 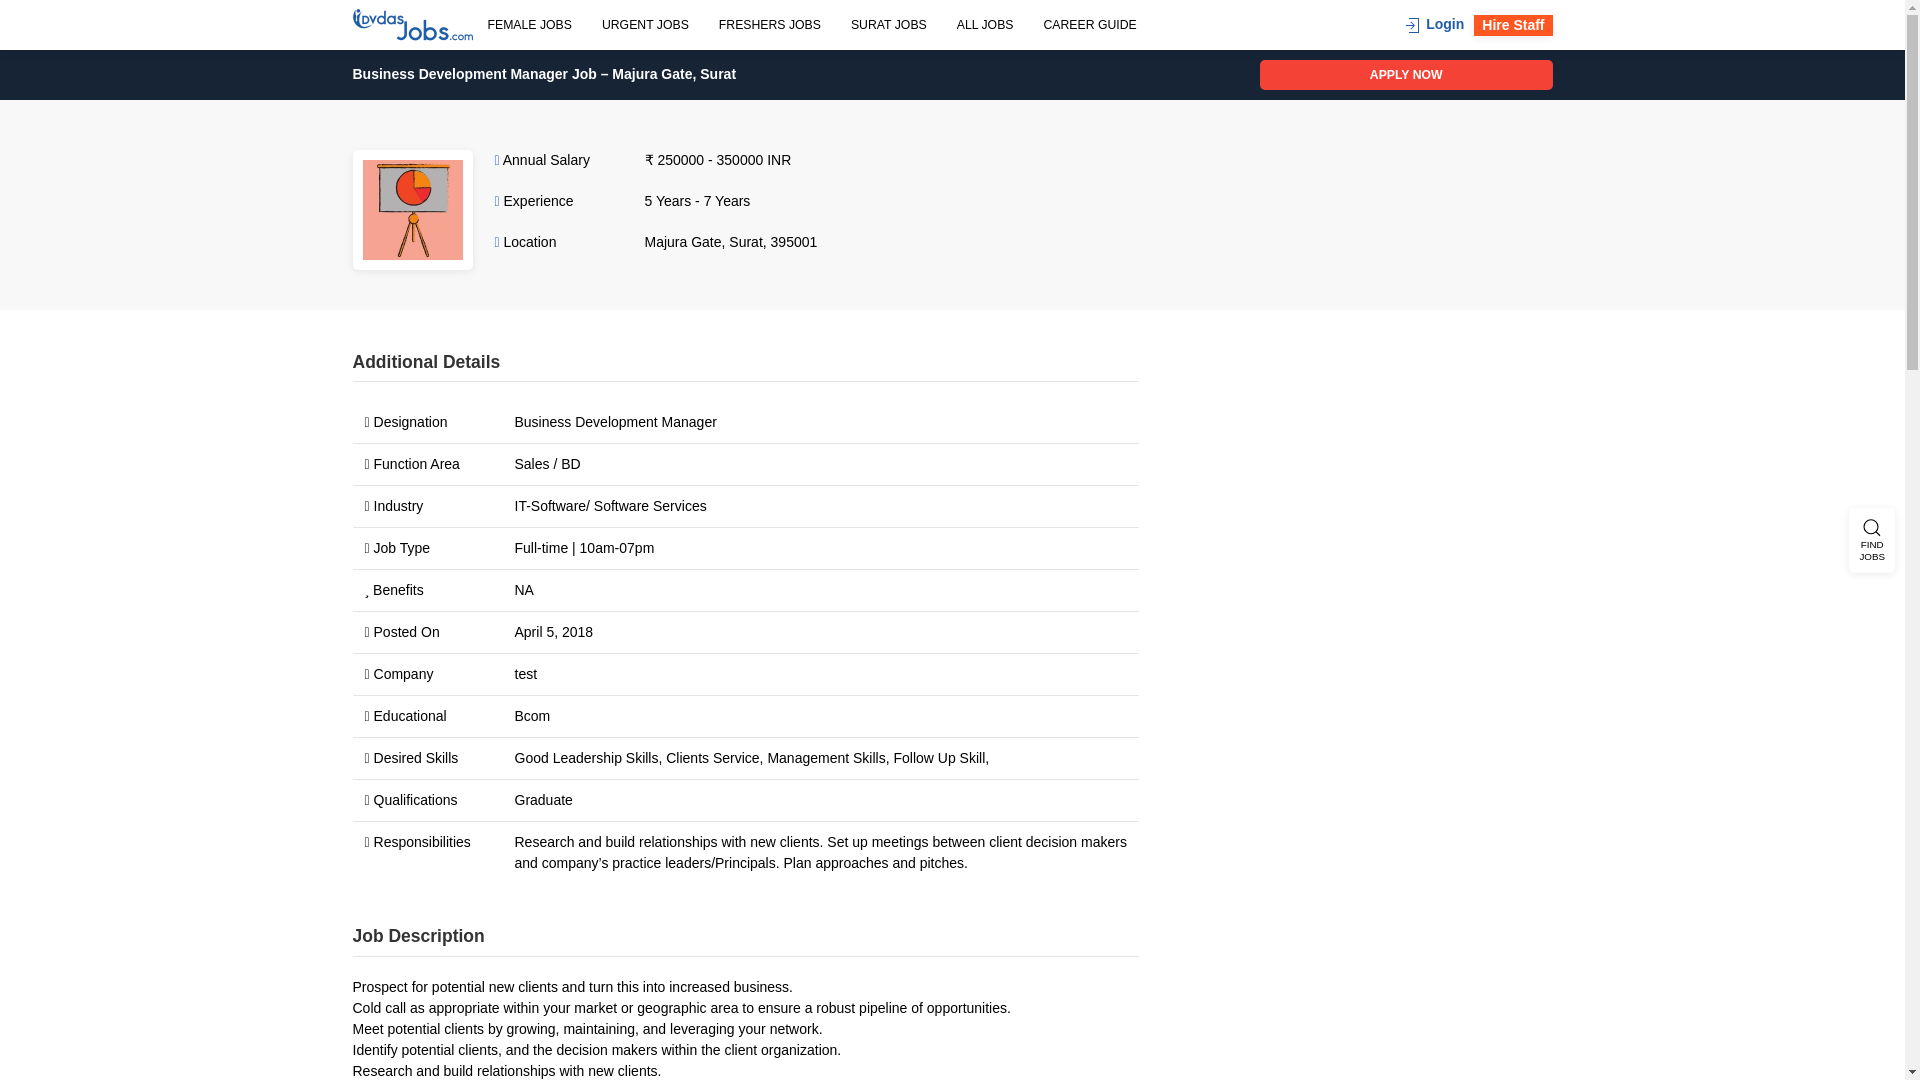 I want to click on ALL JOBS, so click(x=986, y=24).